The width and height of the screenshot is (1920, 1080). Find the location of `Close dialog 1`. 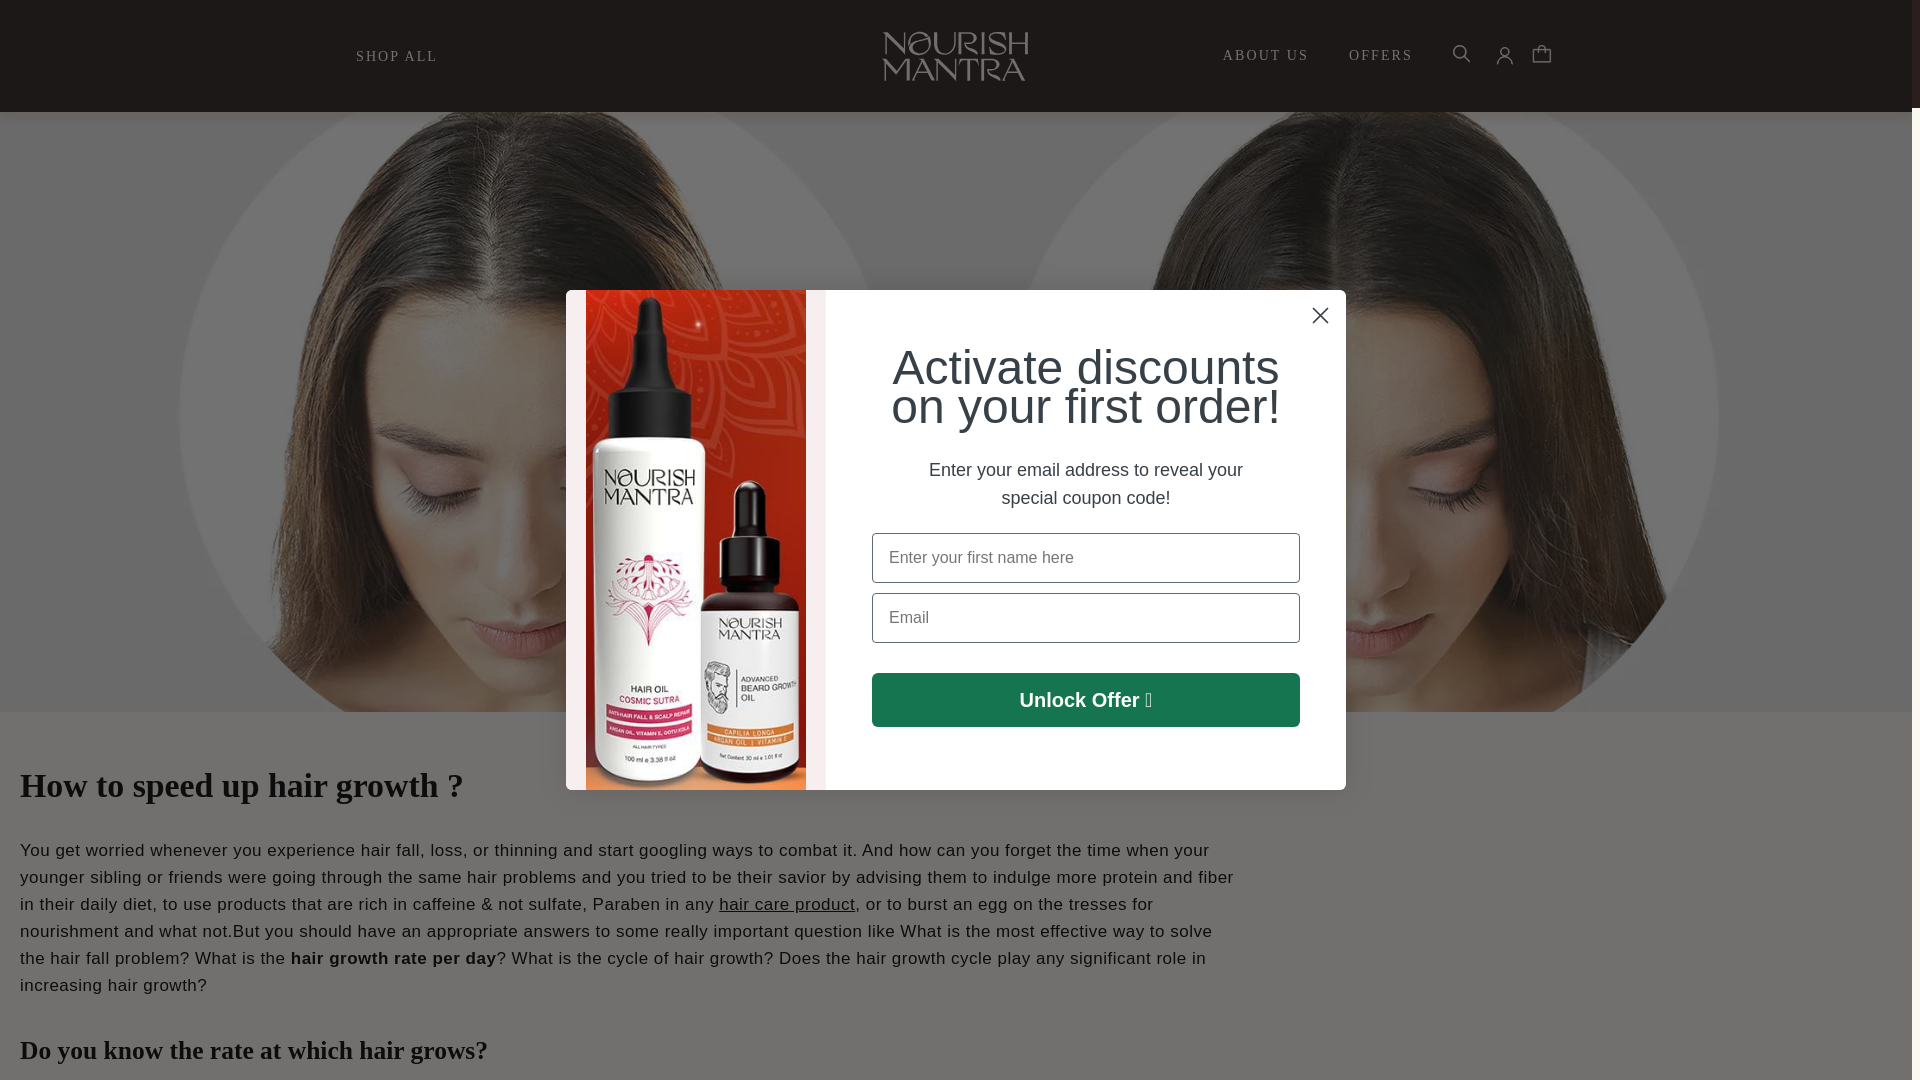

Close dialog 1 is located at coordinates (1320, 315).